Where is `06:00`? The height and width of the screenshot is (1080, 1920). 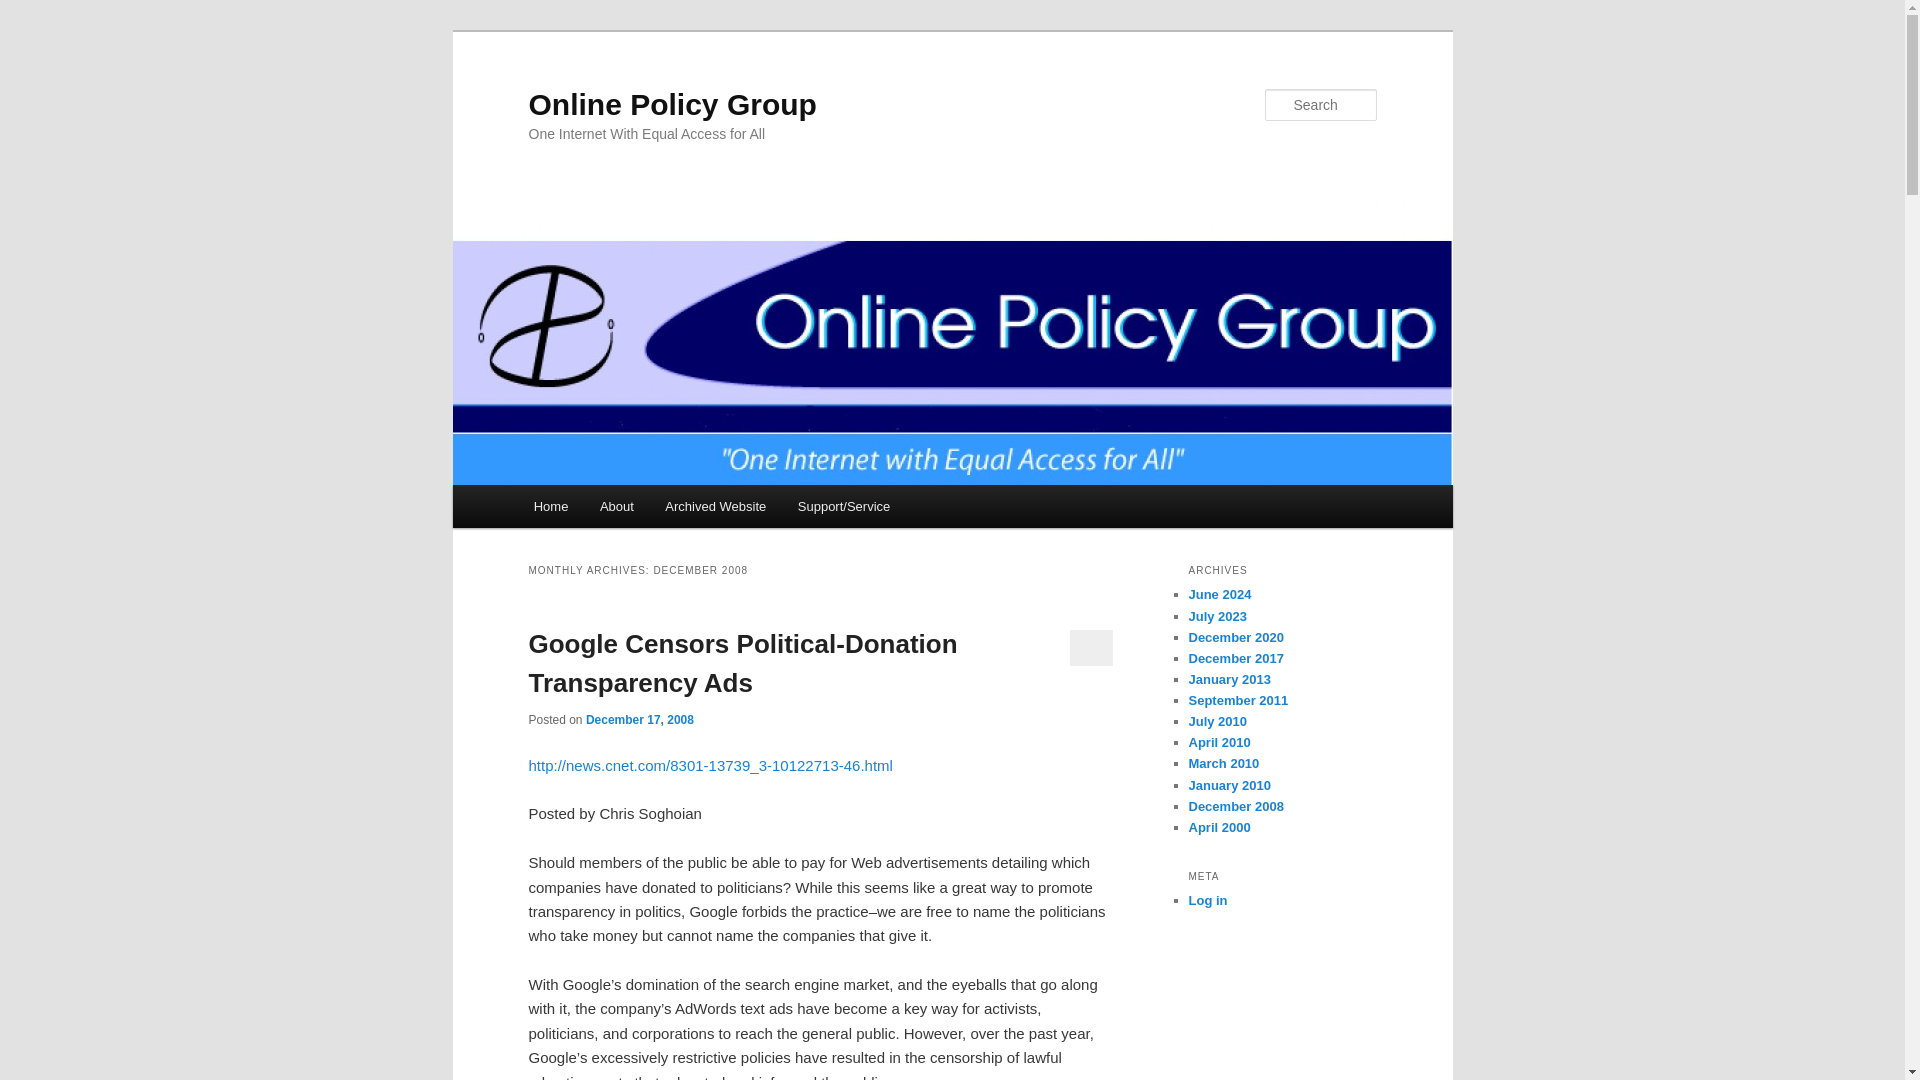
06:00 is located at coordinates (639, 719).